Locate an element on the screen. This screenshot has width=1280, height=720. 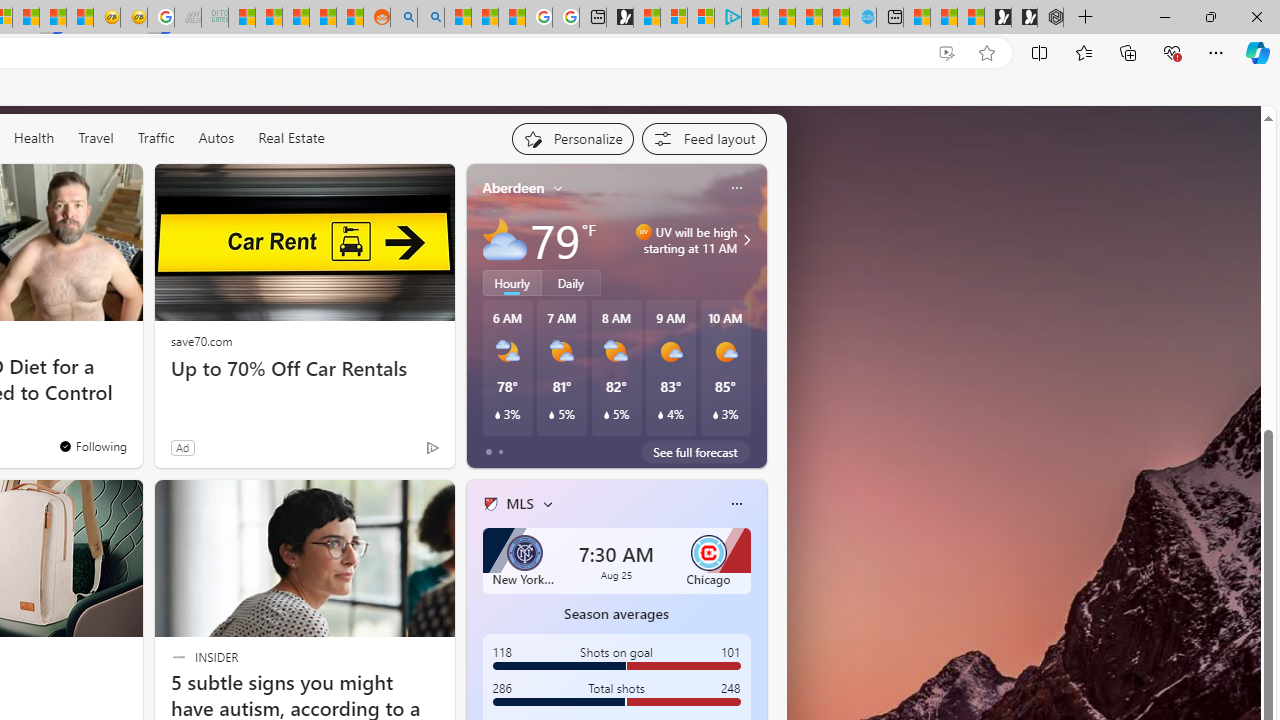
Up to 70% Off Car Rentals is located at coordinates (304, 368).